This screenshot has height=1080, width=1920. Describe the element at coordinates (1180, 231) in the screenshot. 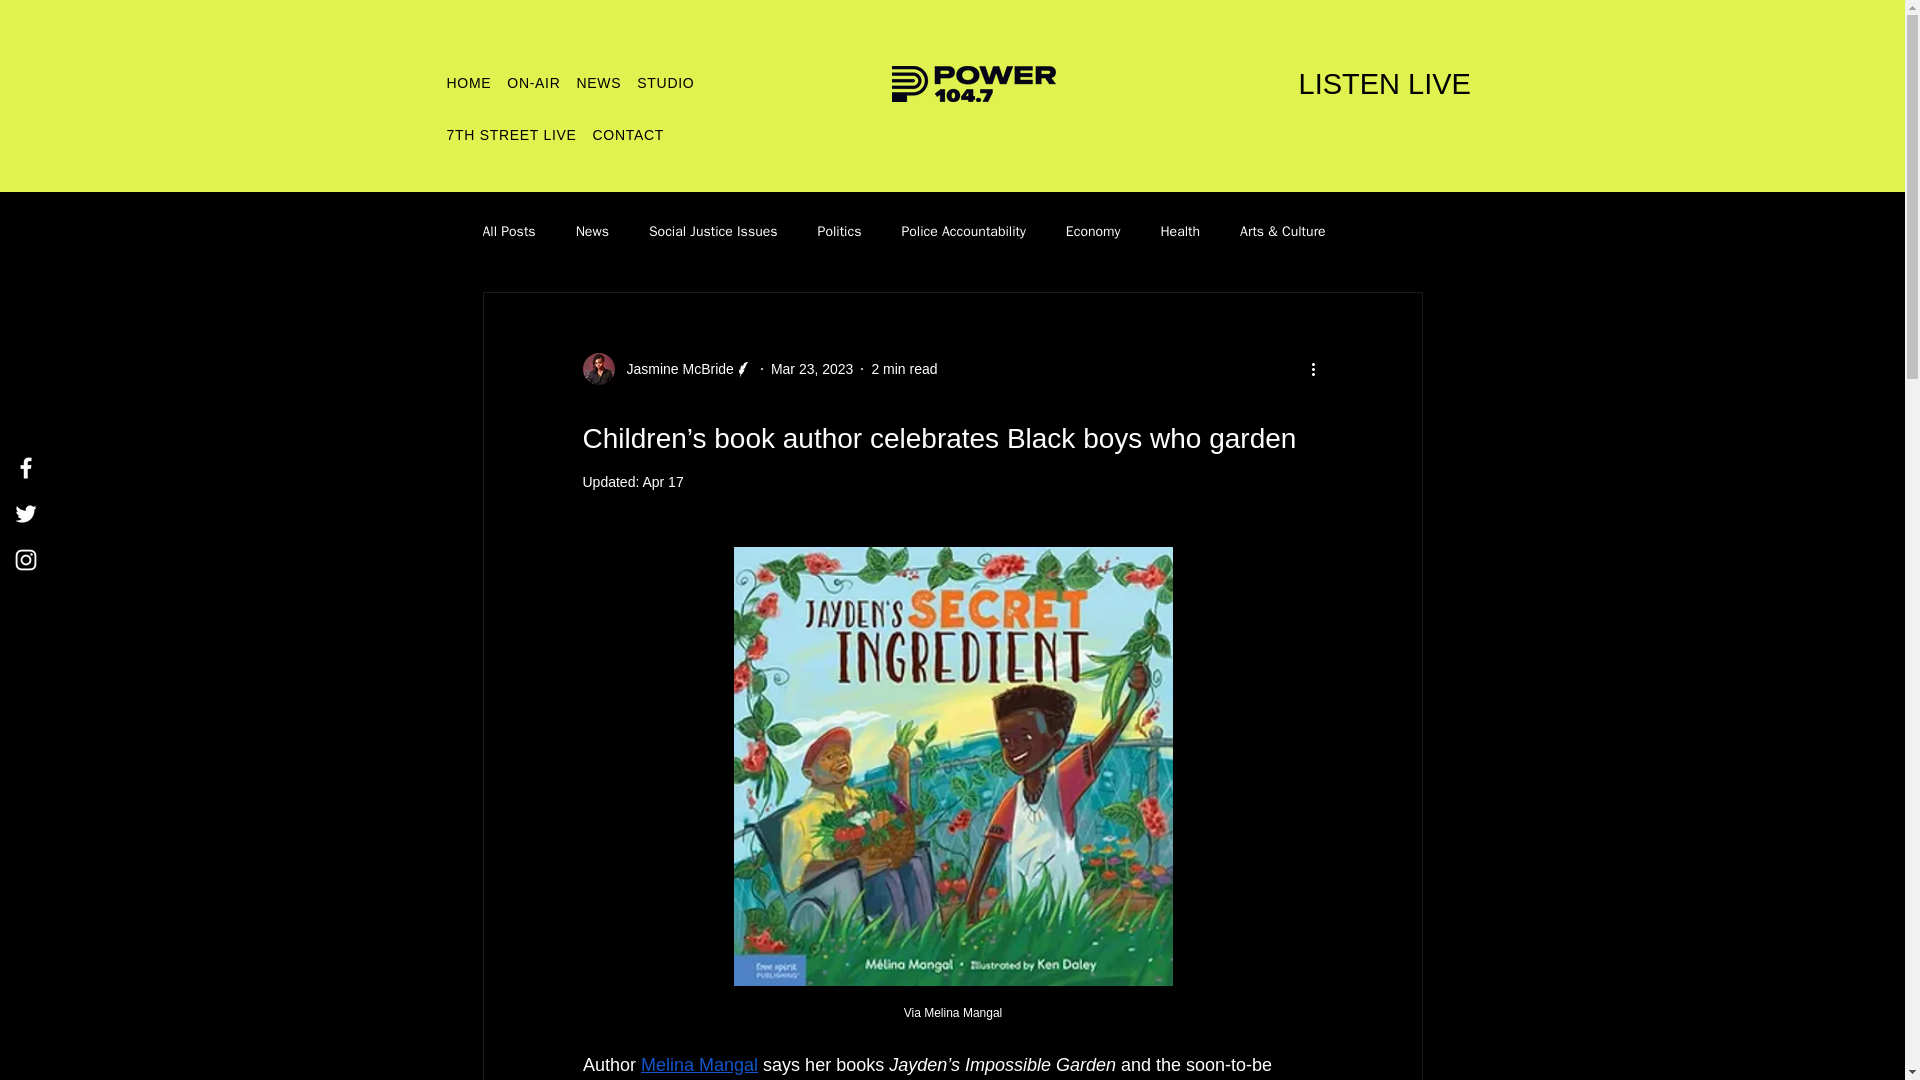

I see `Health` at that location.